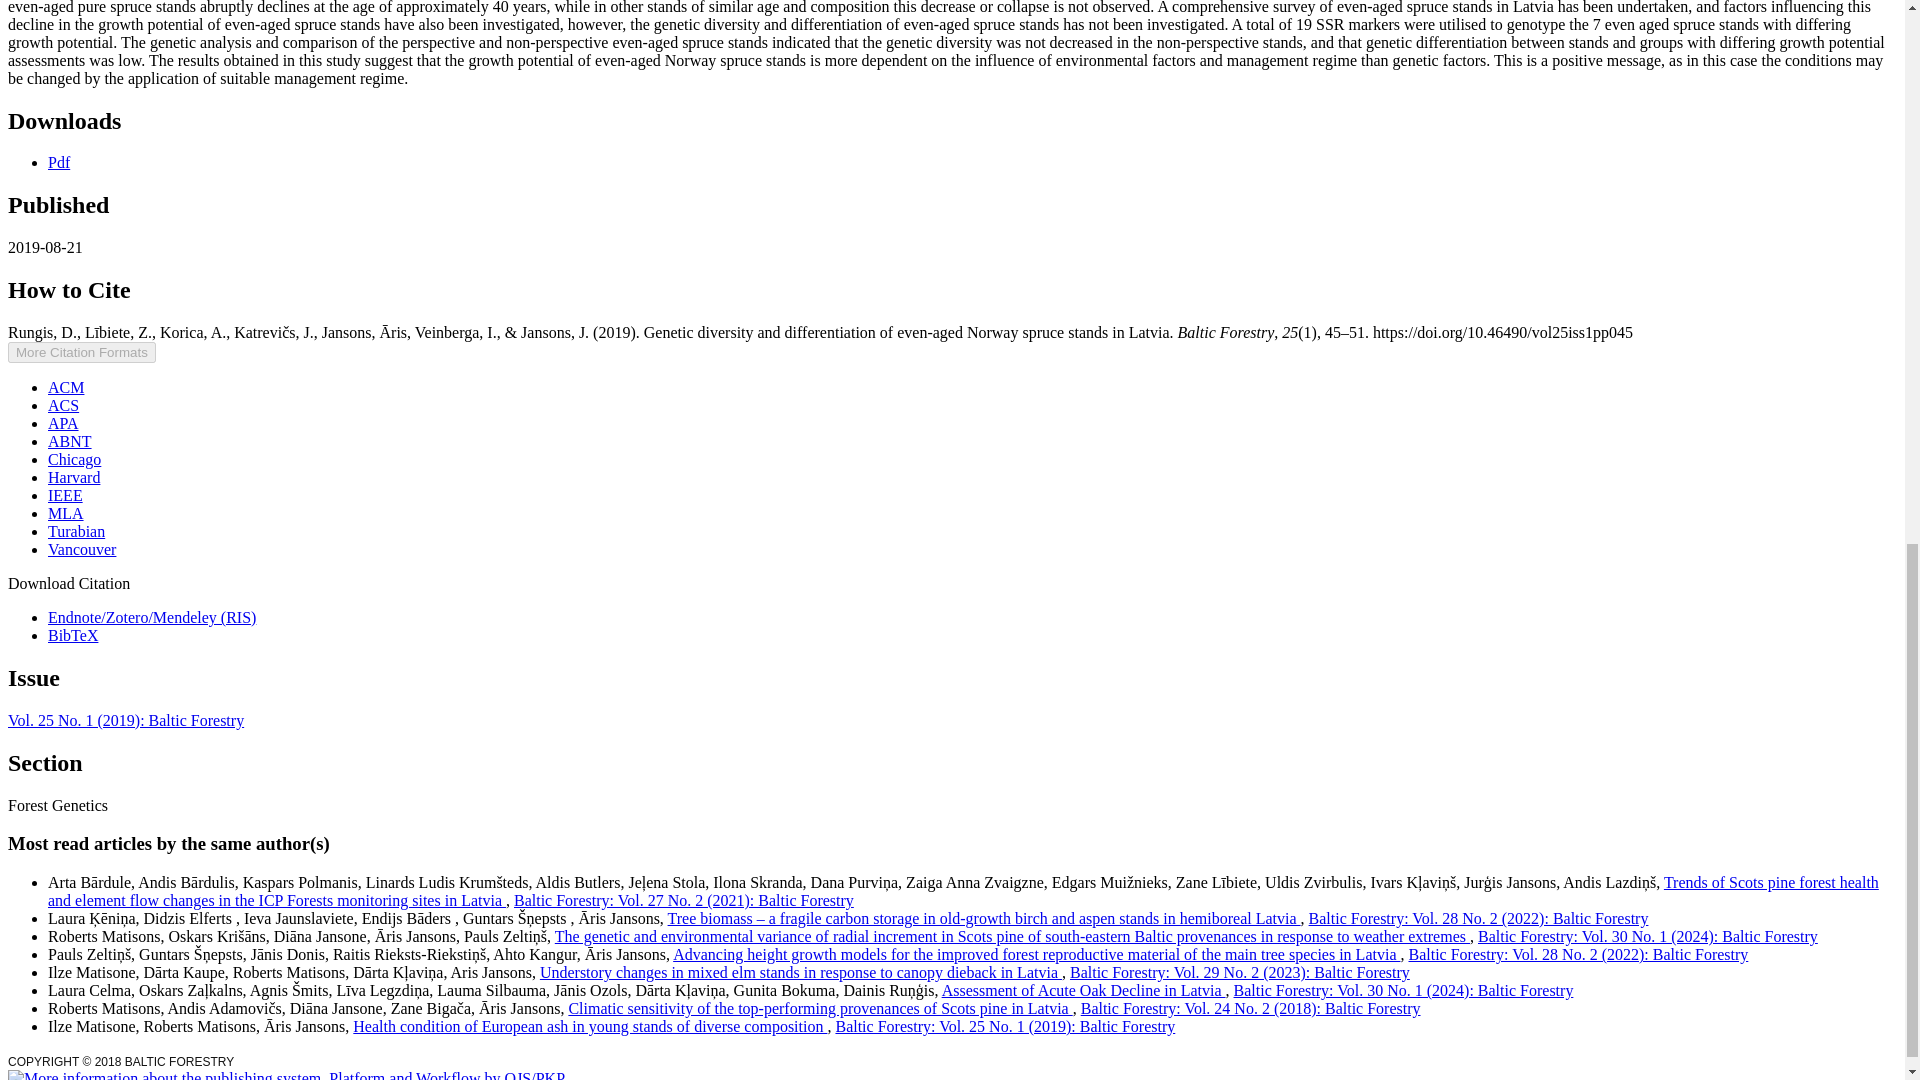 Image resolution: width=1920 pixels, height=1080 pixels. I want to click on Harvard, so click(74, 477).